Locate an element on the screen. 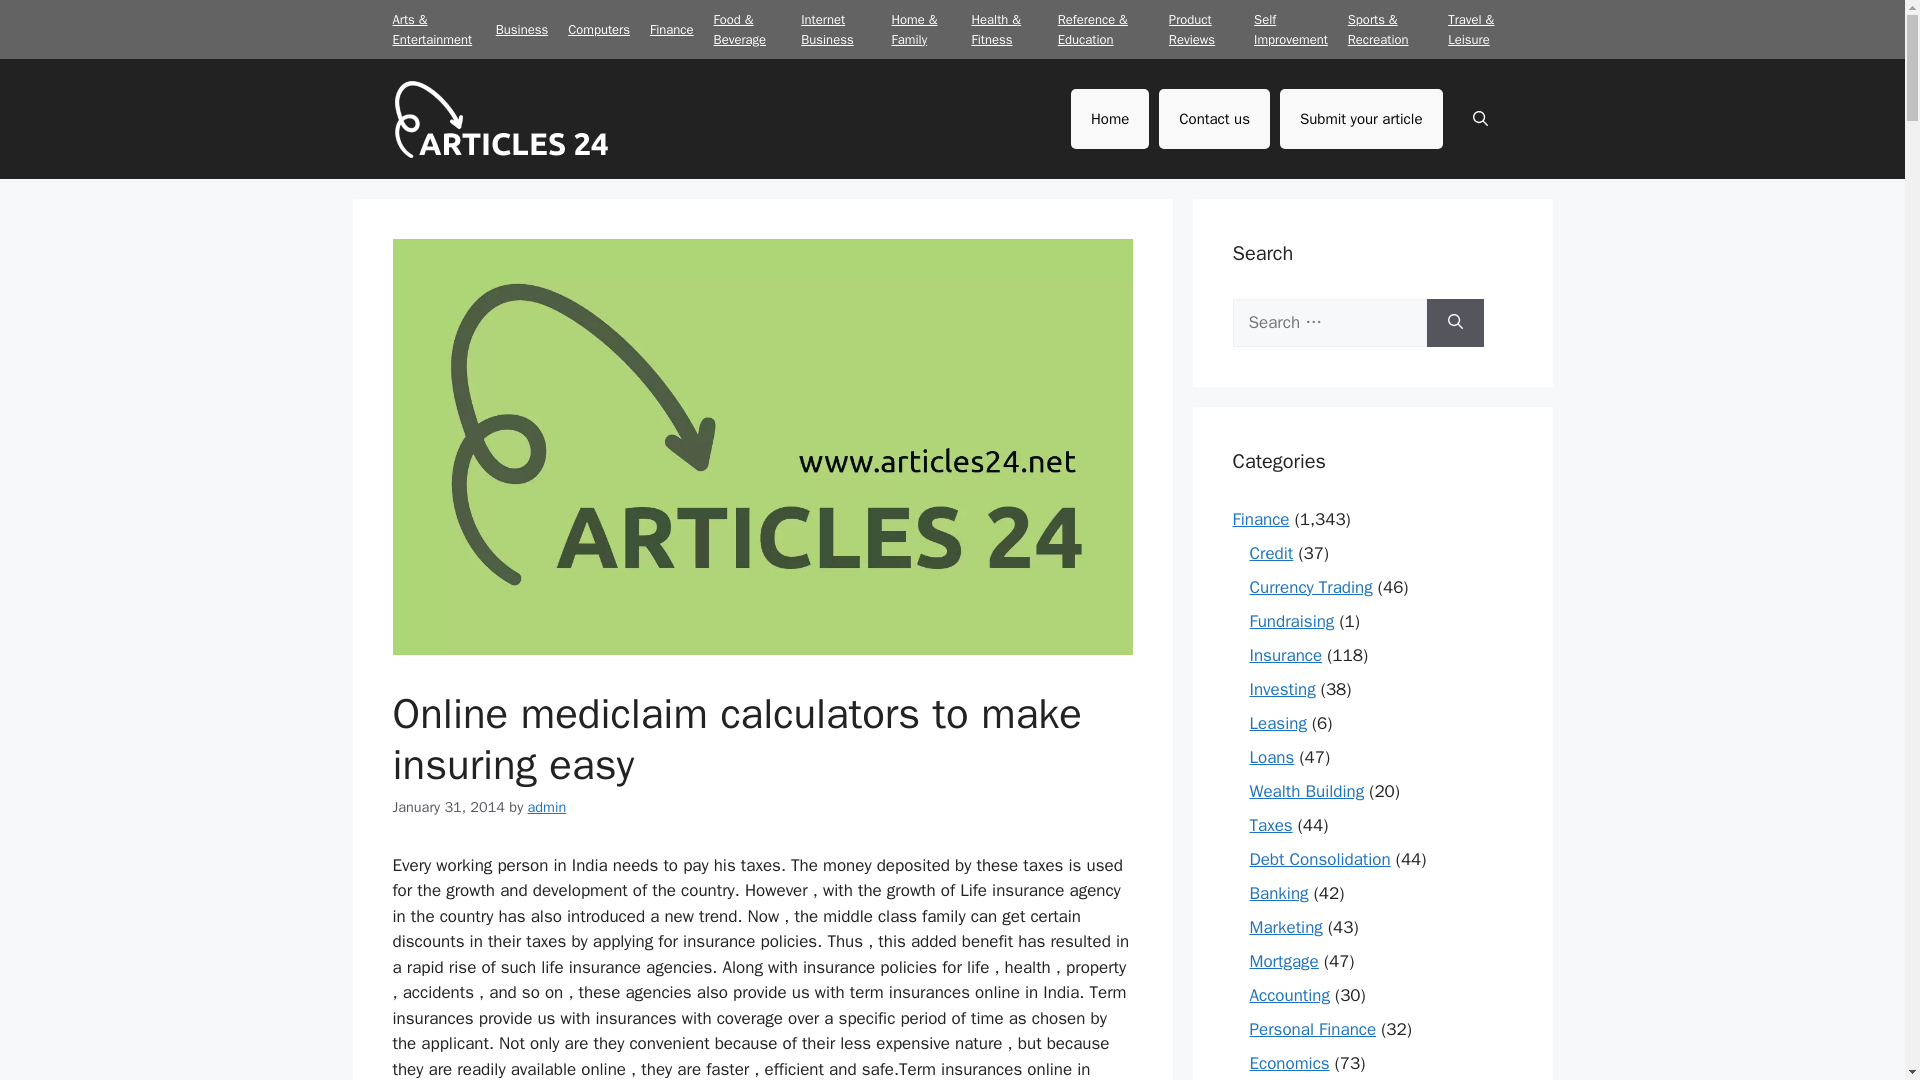  Computers is located at coordinates (598, 28).